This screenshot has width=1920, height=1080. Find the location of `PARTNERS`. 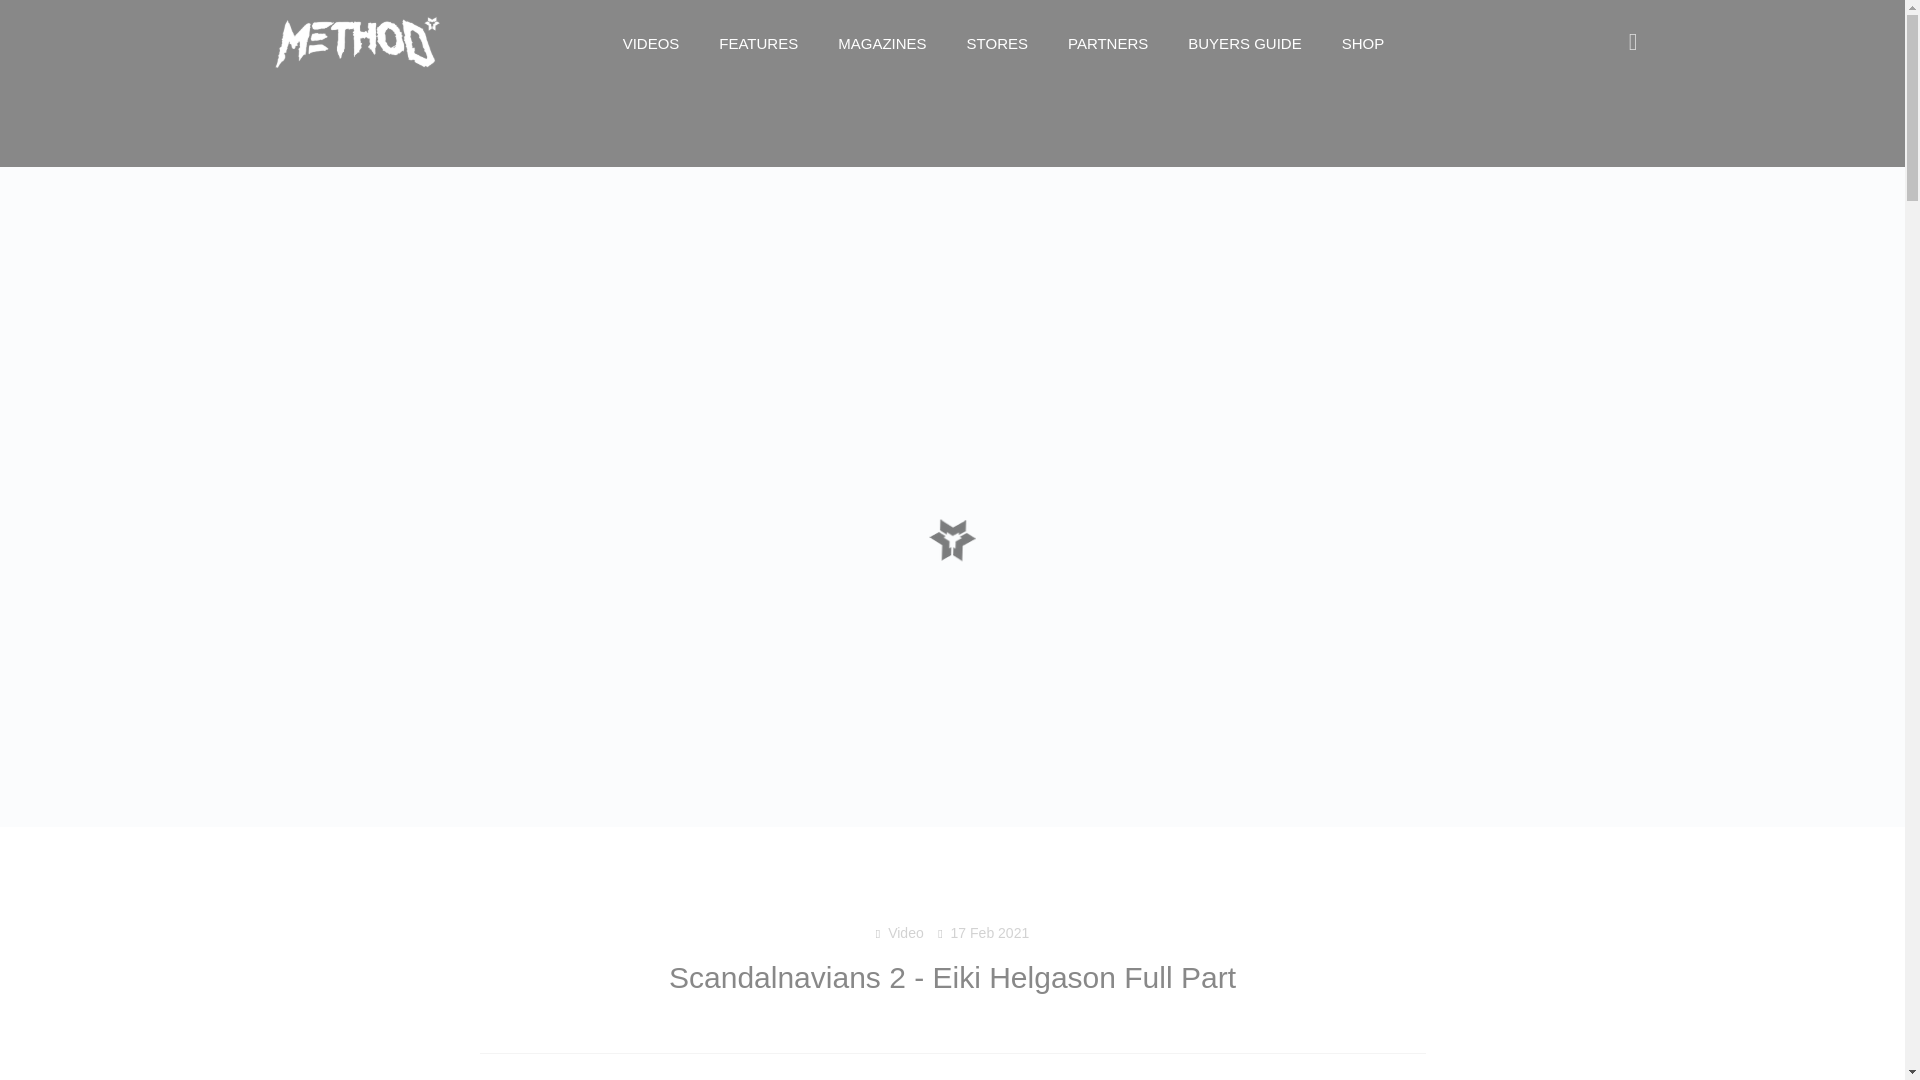

PARTNERS is located at coordinates (1108, 44).